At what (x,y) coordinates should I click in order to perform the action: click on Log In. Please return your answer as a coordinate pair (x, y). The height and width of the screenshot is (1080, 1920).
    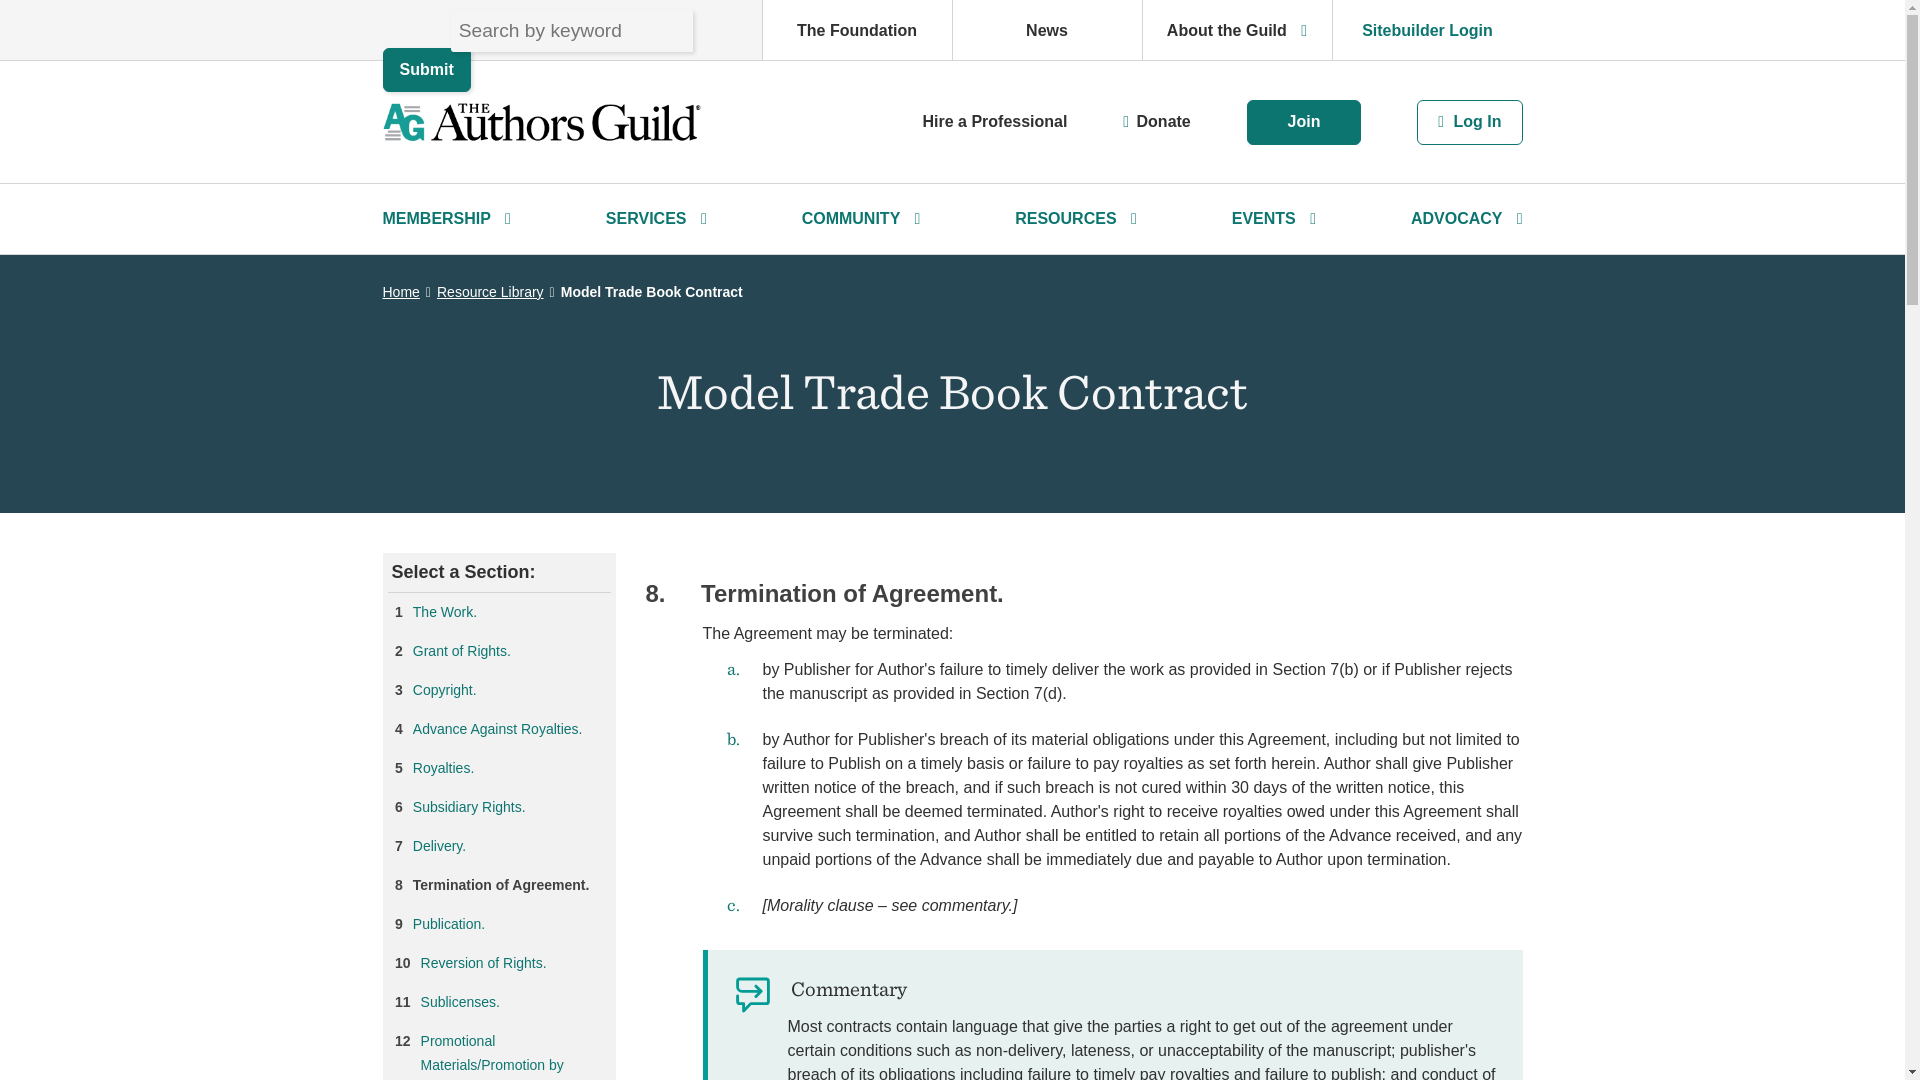
    Looking at the image, I should click on (1469, 120).